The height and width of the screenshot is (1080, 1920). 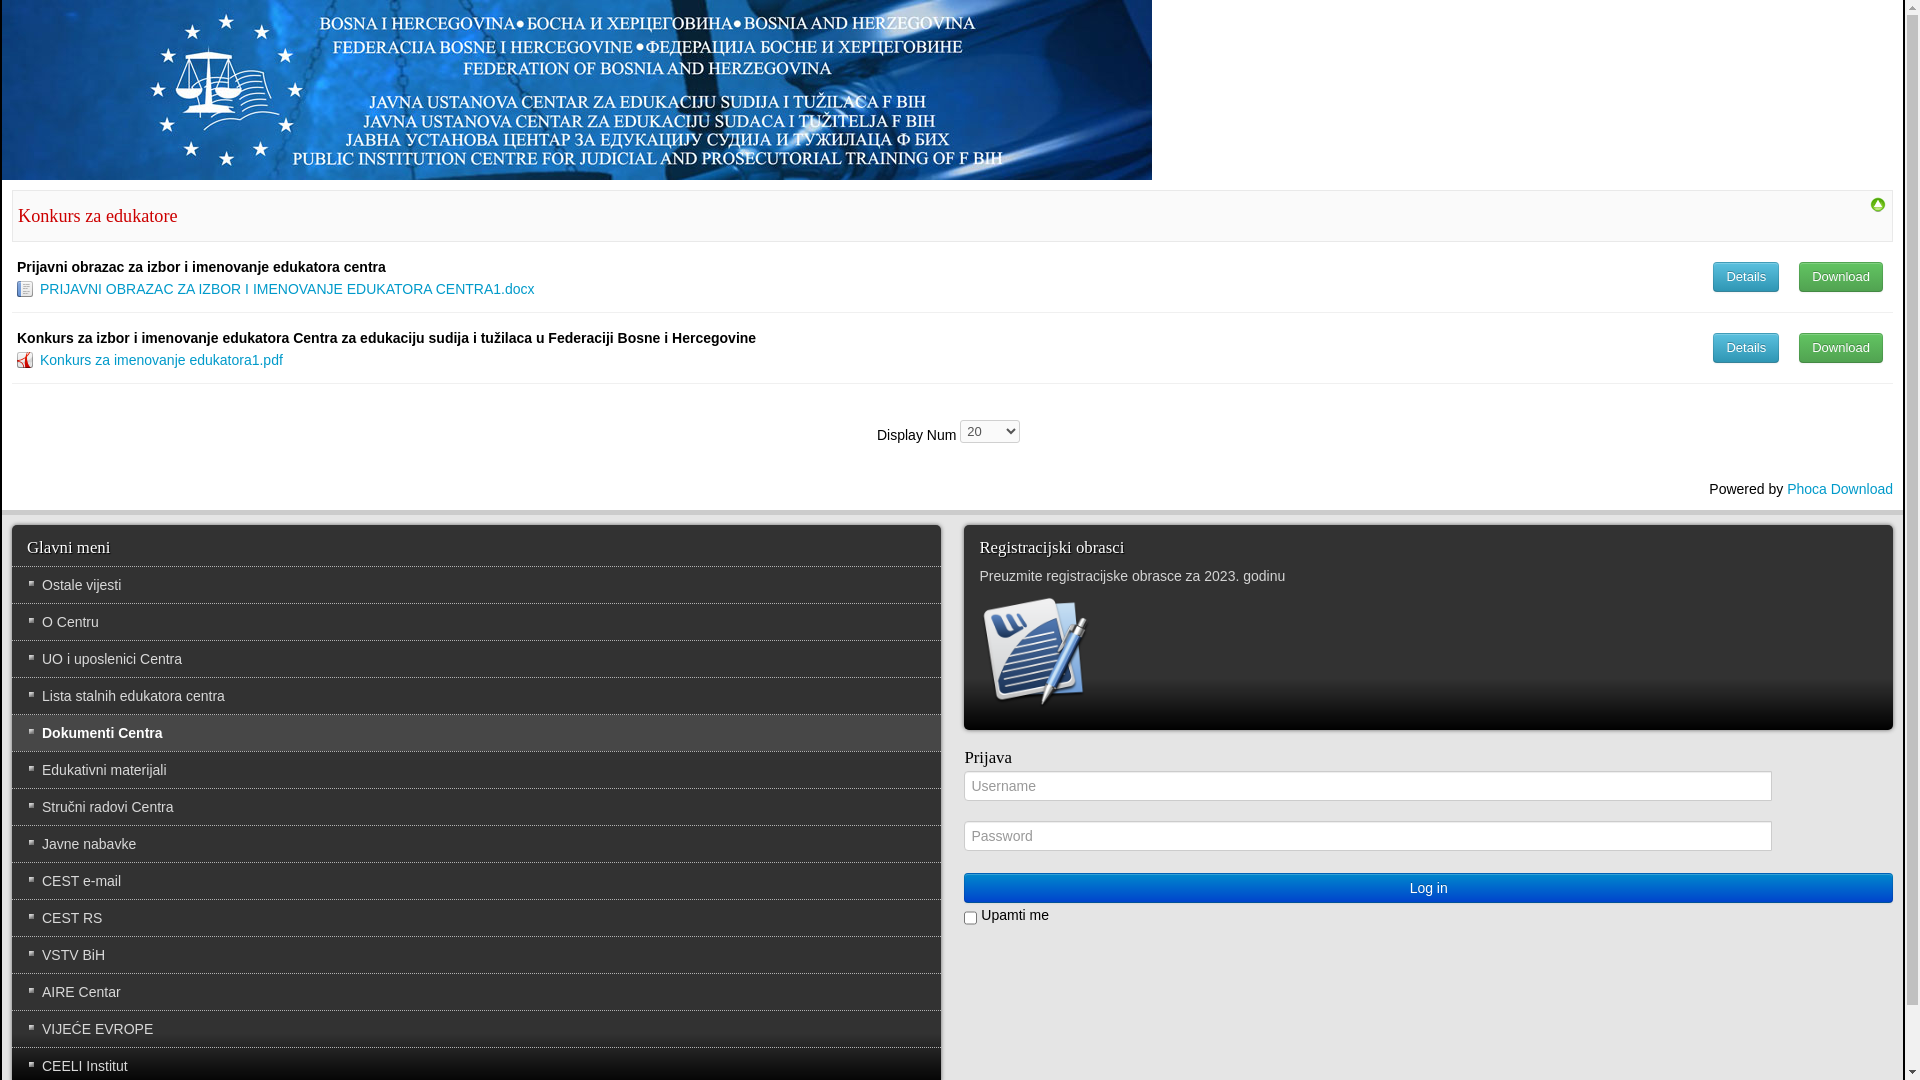 I want to click on Download, so click(x=1841, y=348).